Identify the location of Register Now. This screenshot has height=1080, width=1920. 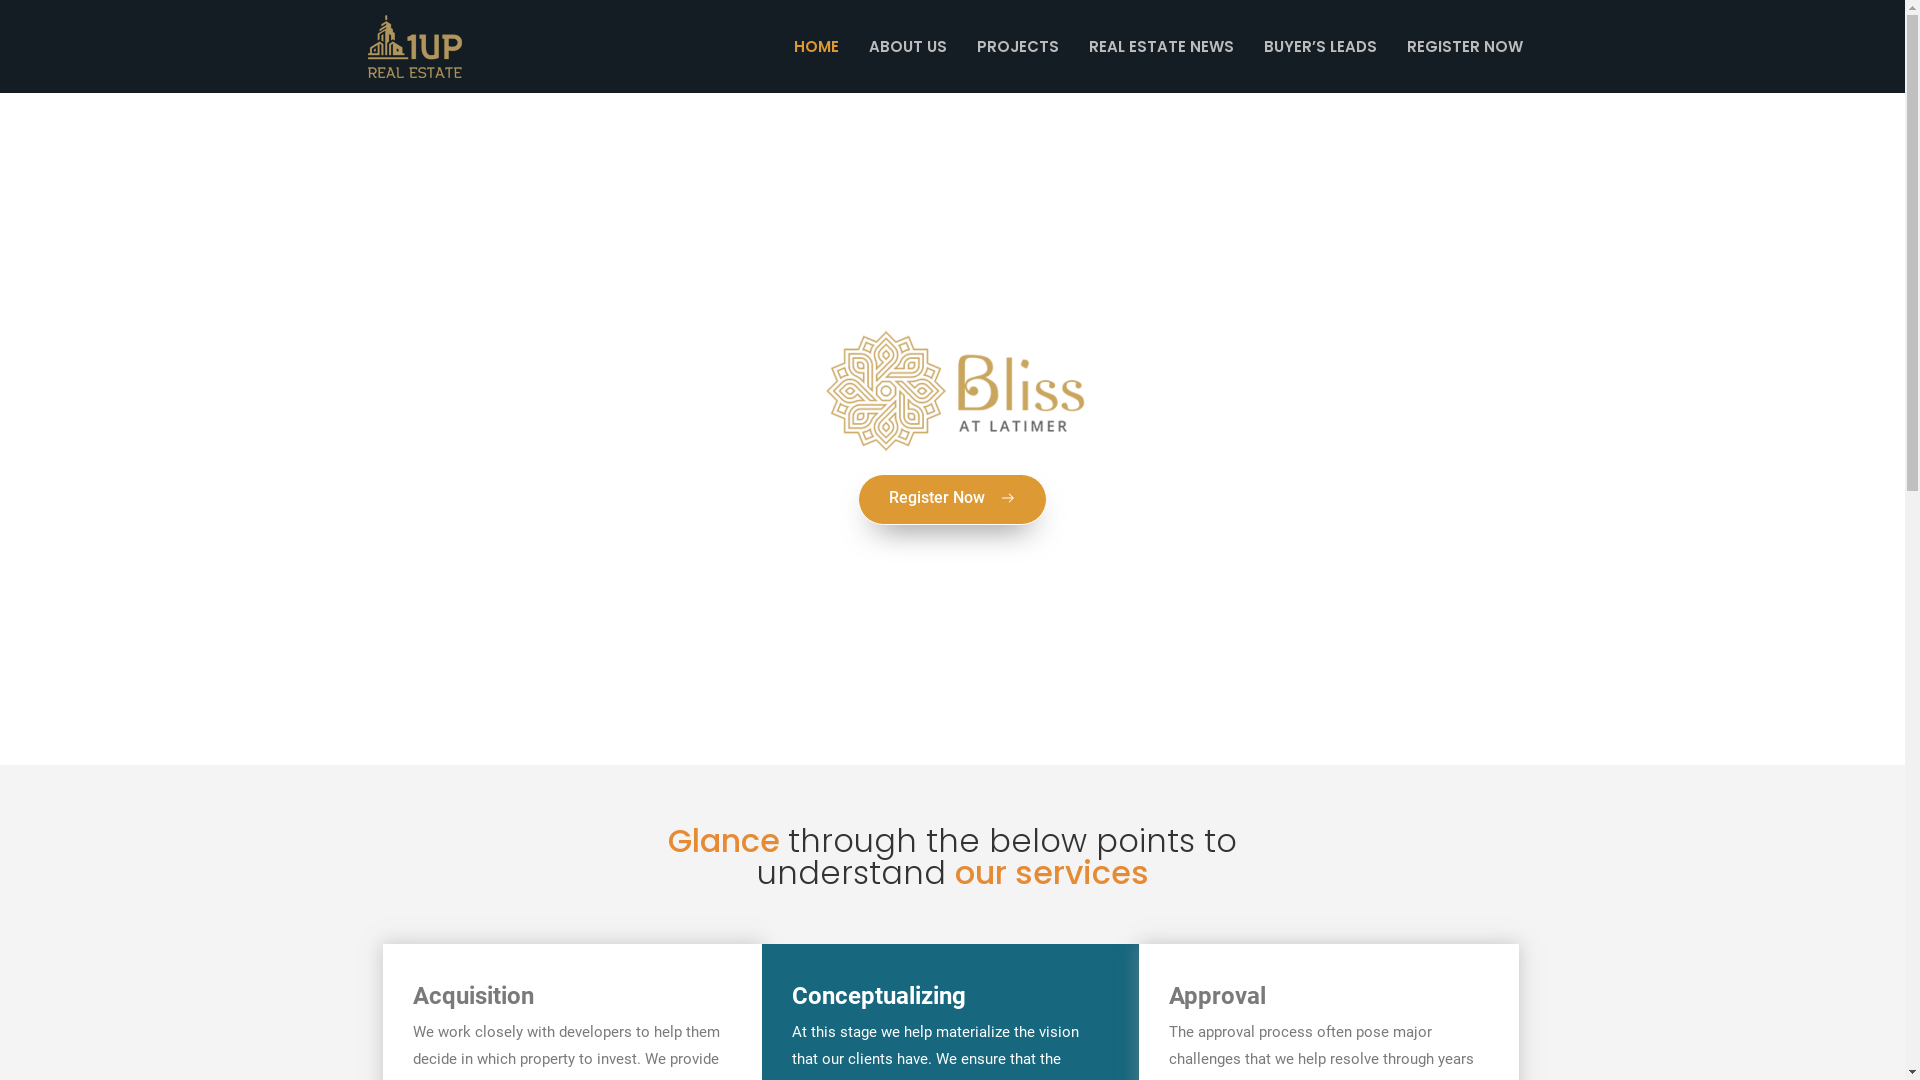
(952, 500).